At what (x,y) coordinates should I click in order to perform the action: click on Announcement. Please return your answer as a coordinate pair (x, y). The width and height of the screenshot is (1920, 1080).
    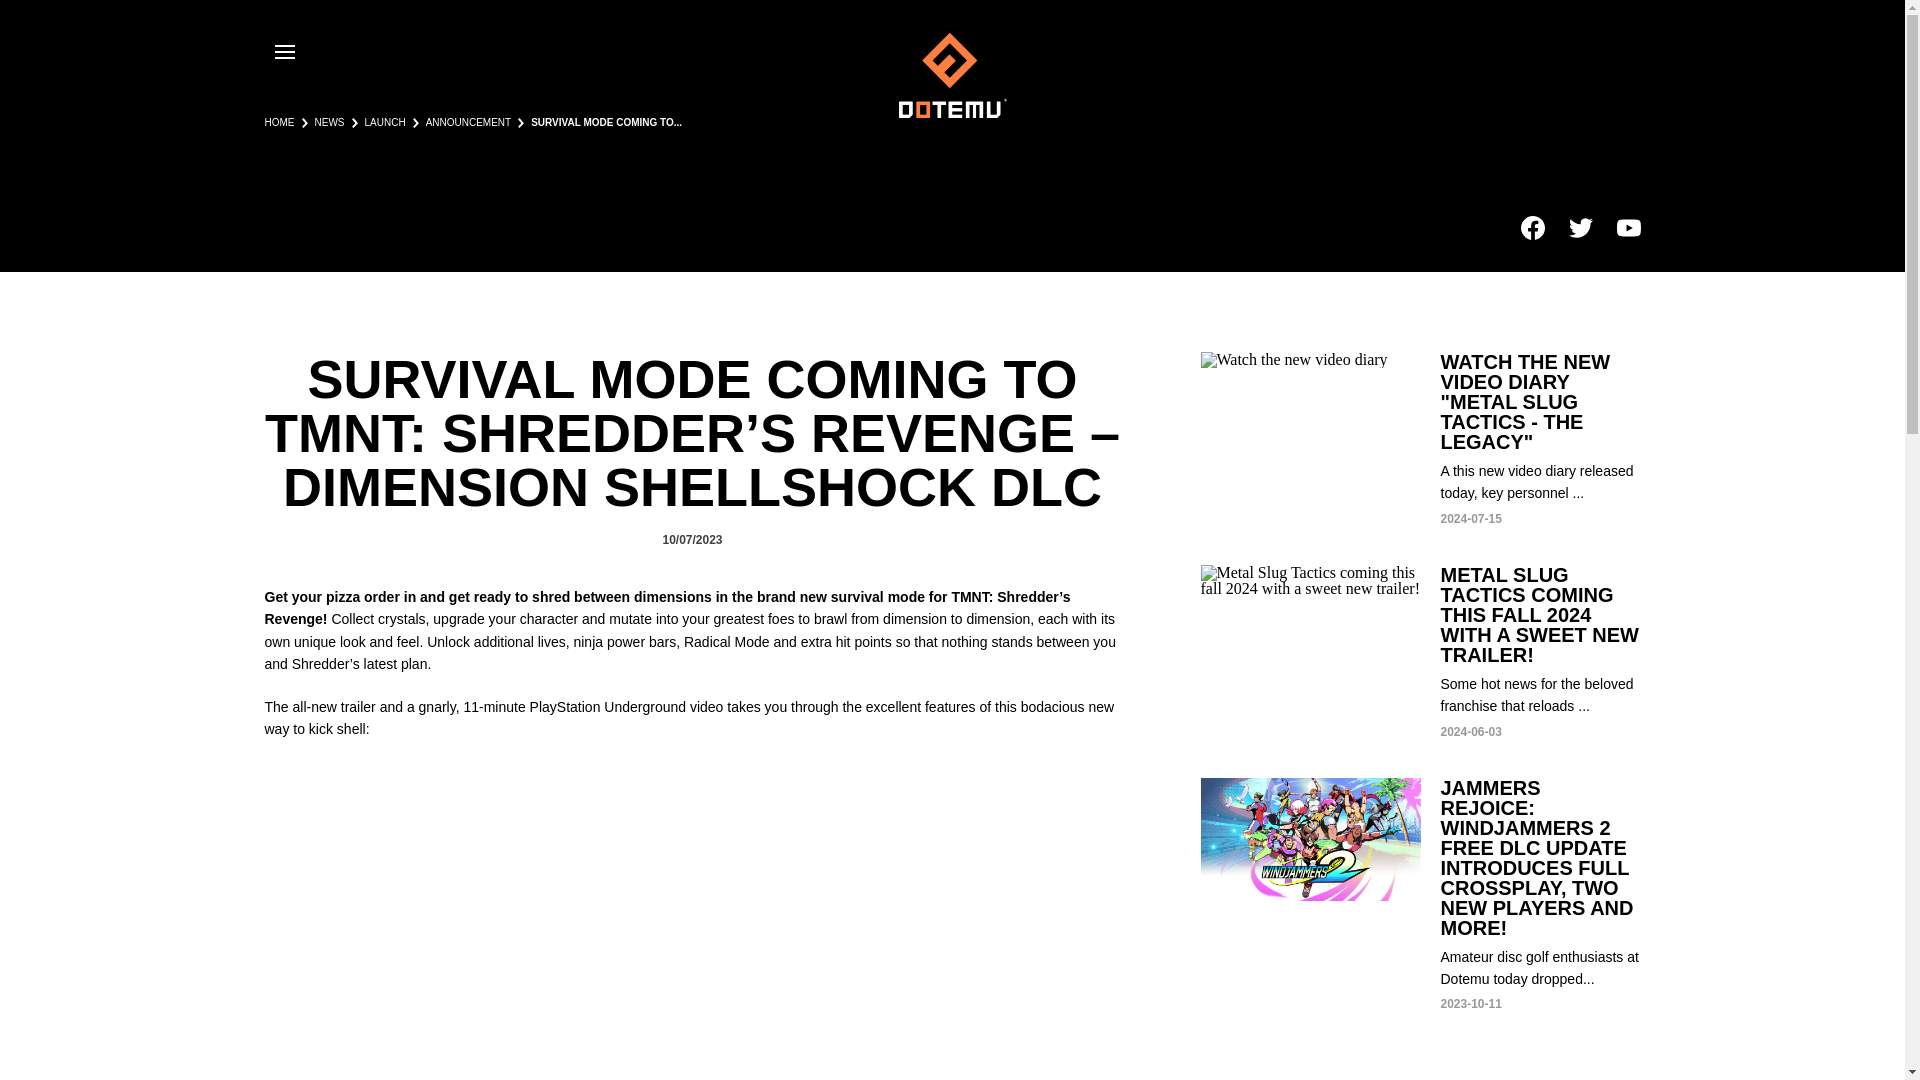
    Looking at the image, I should click on (469, 122).